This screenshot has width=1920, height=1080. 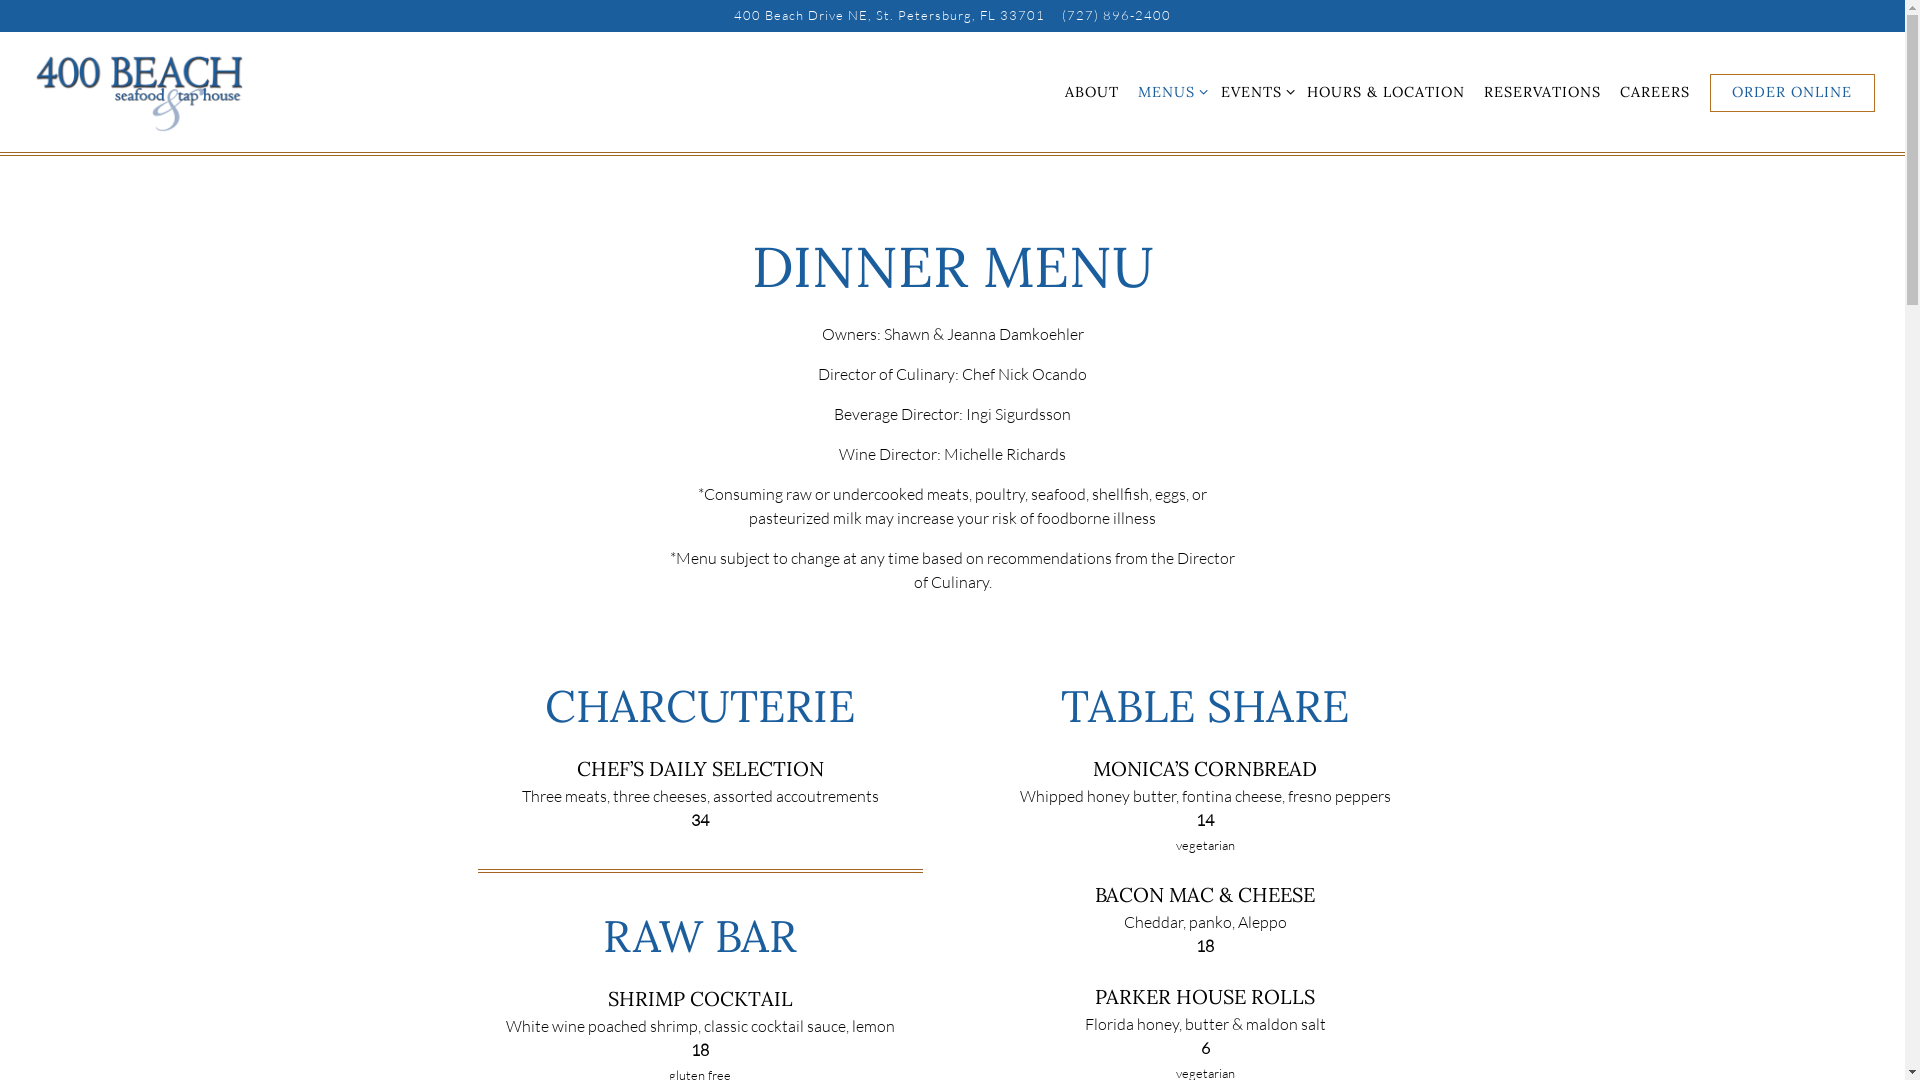 What do you see at coordinates (1116, 16) in the screenshot?
I see `(727) 896-2400` at bounding box center [1116, 16].